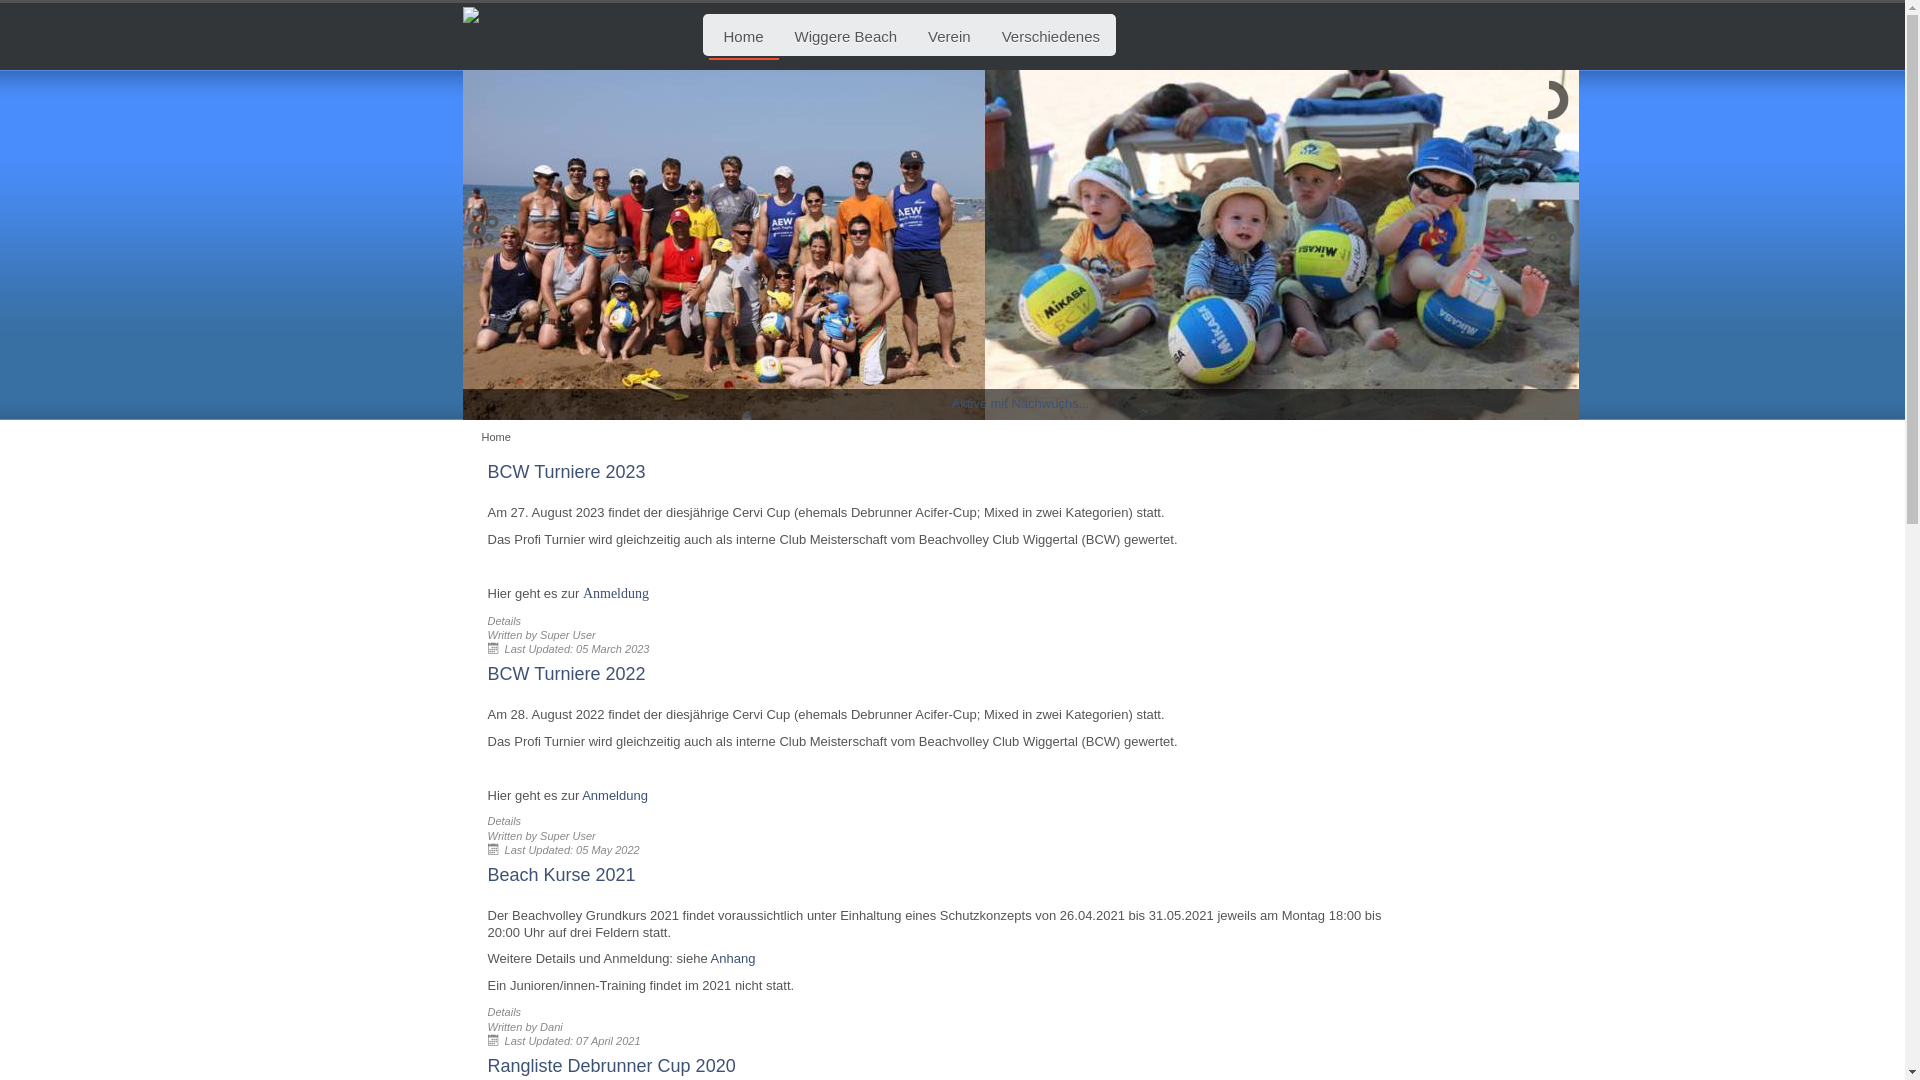  Describe the element at coordinates (1021, 404) in the screenshot. I see `Aktive mit Nachwuchs...` at that location.